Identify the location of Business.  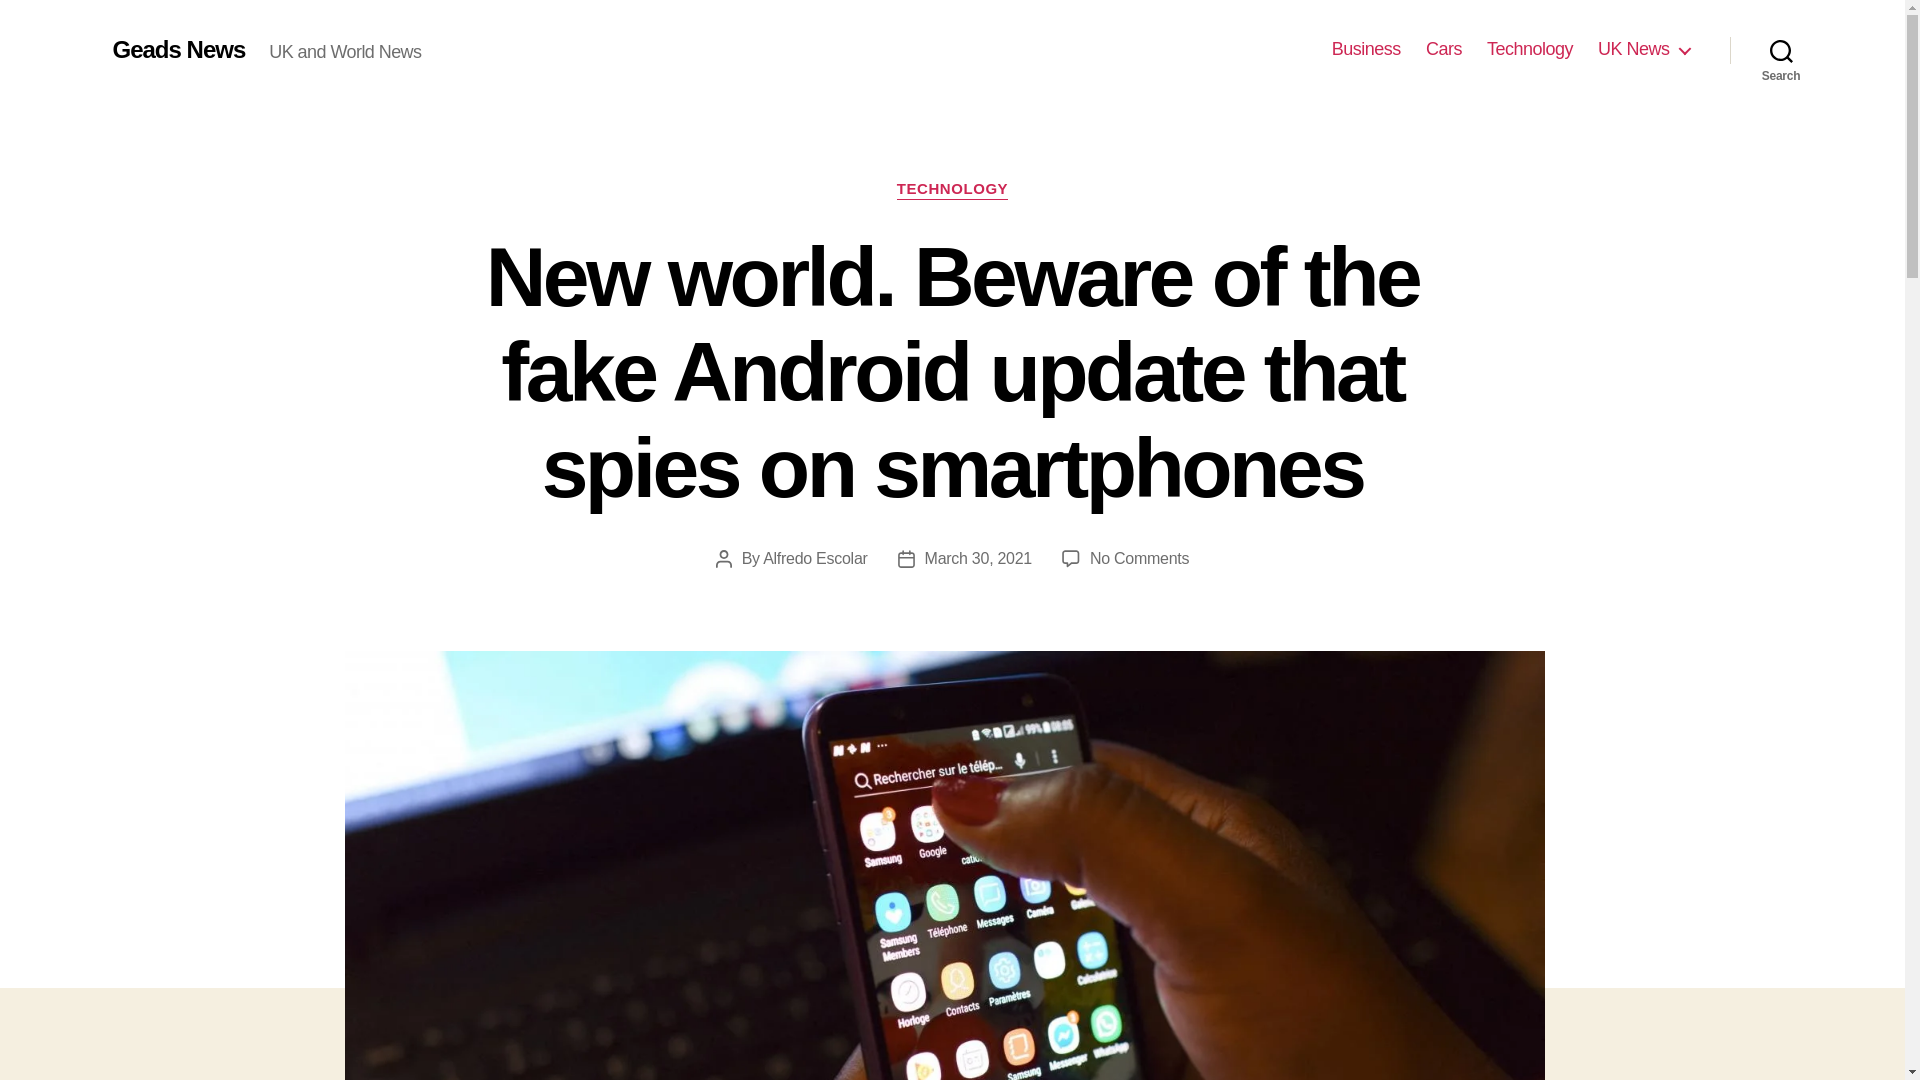
(1366, 49).